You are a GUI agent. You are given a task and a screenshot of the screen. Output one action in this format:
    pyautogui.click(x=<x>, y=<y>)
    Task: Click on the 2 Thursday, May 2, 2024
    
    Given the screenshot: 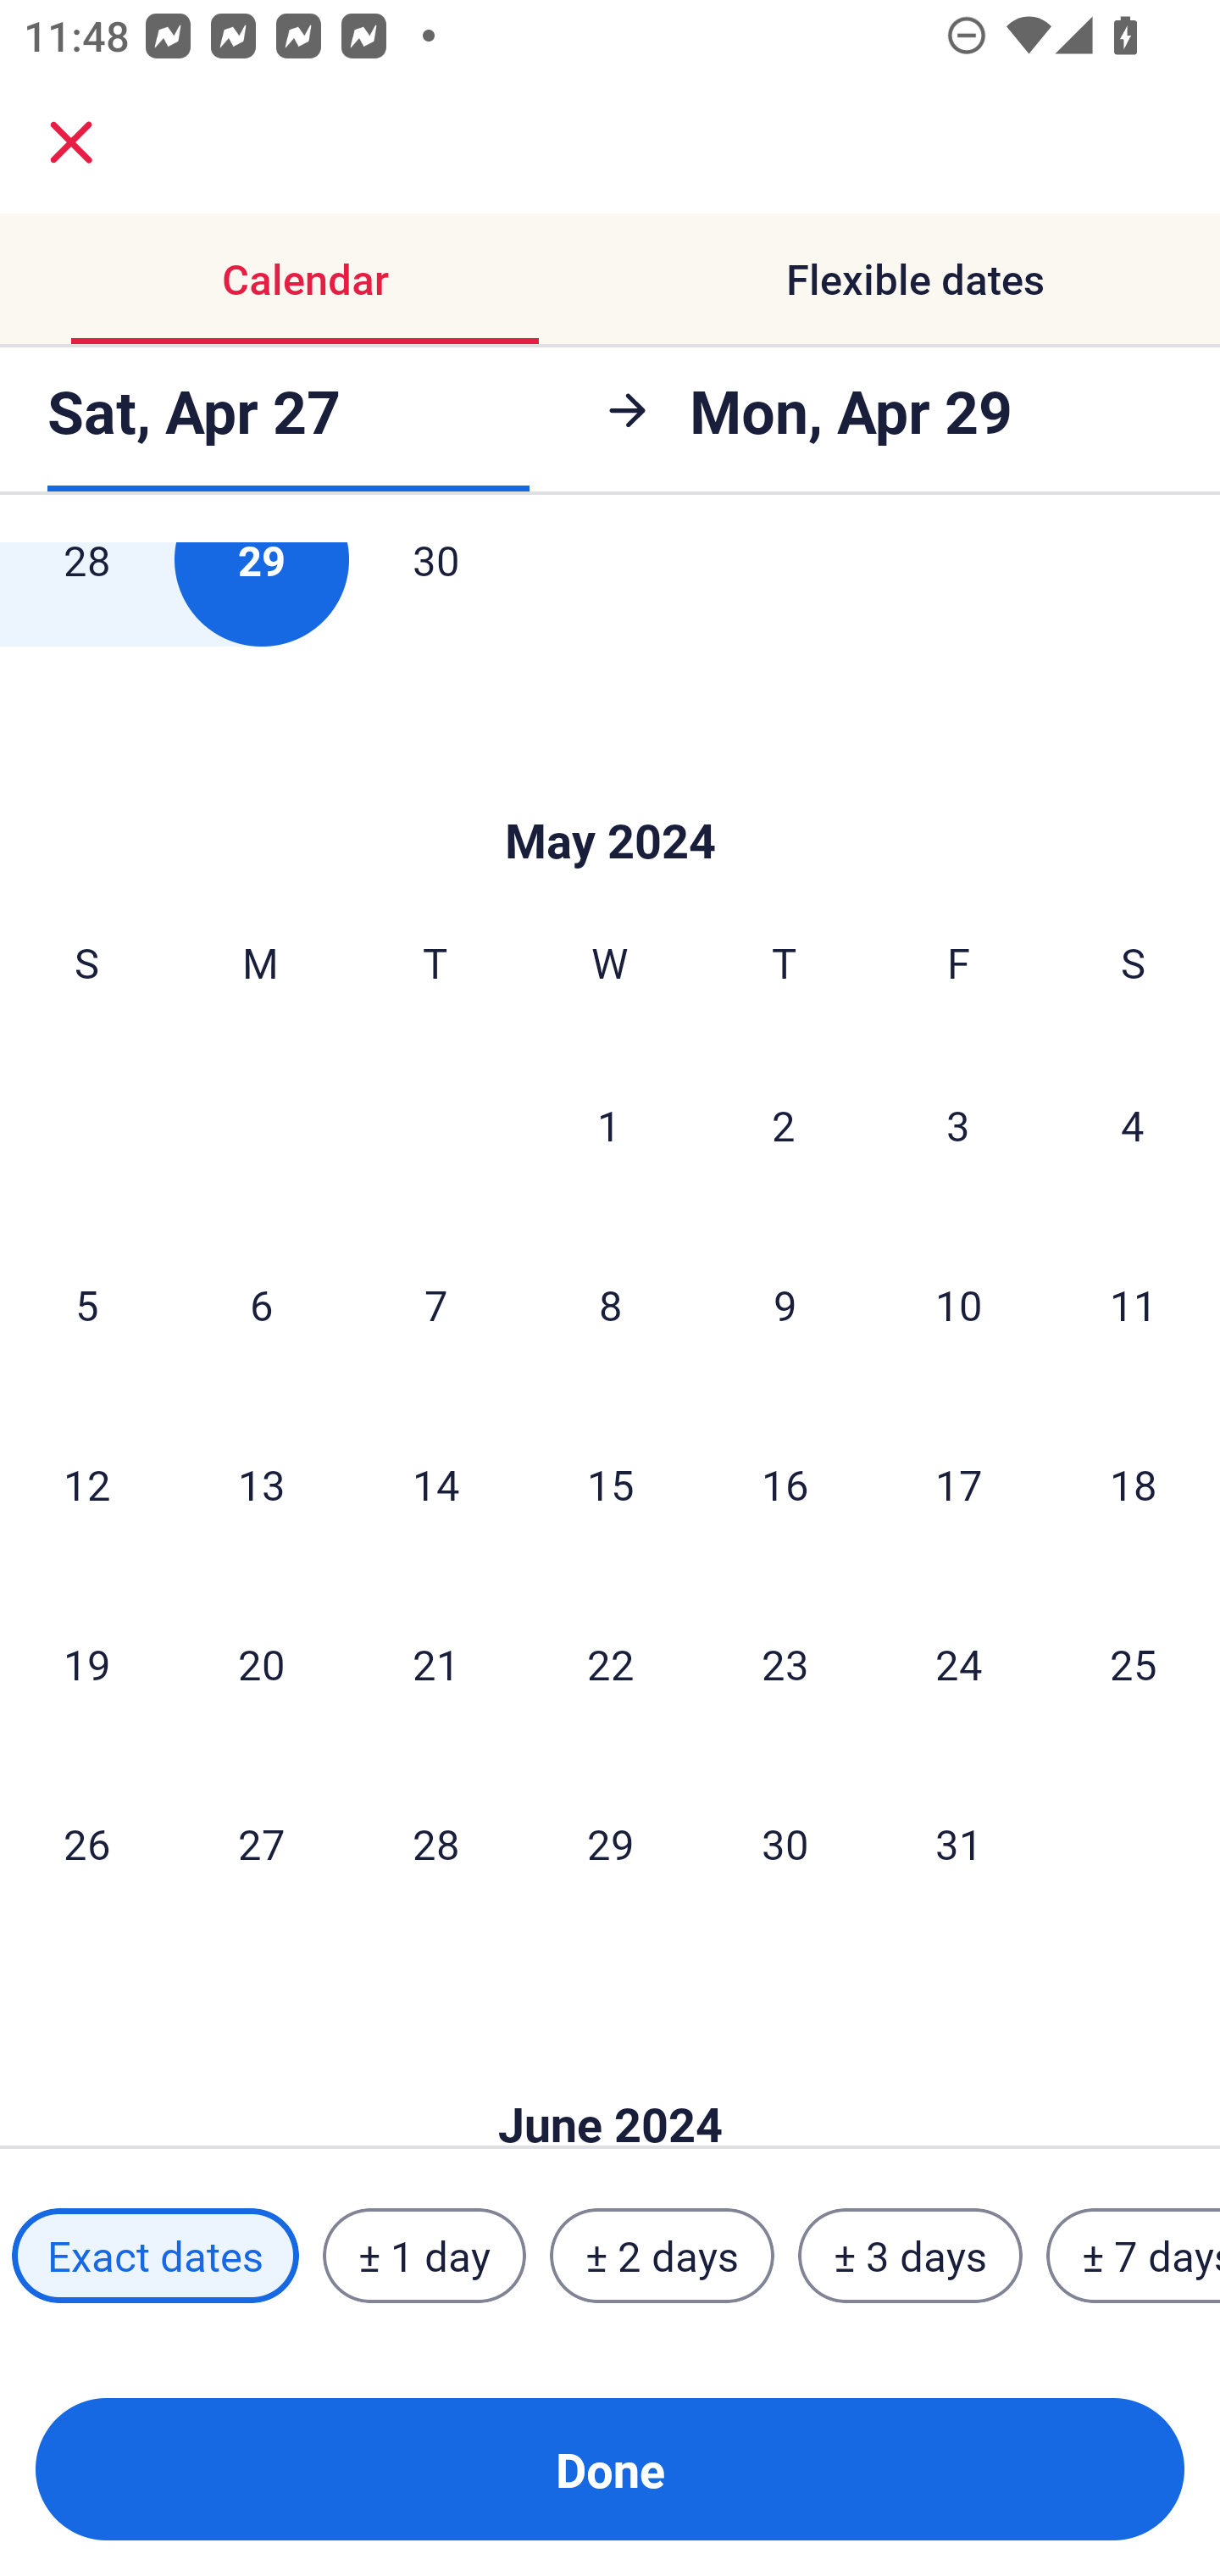 What is the action you would take?
    pyautogui.click(x=784, y=1124)
    